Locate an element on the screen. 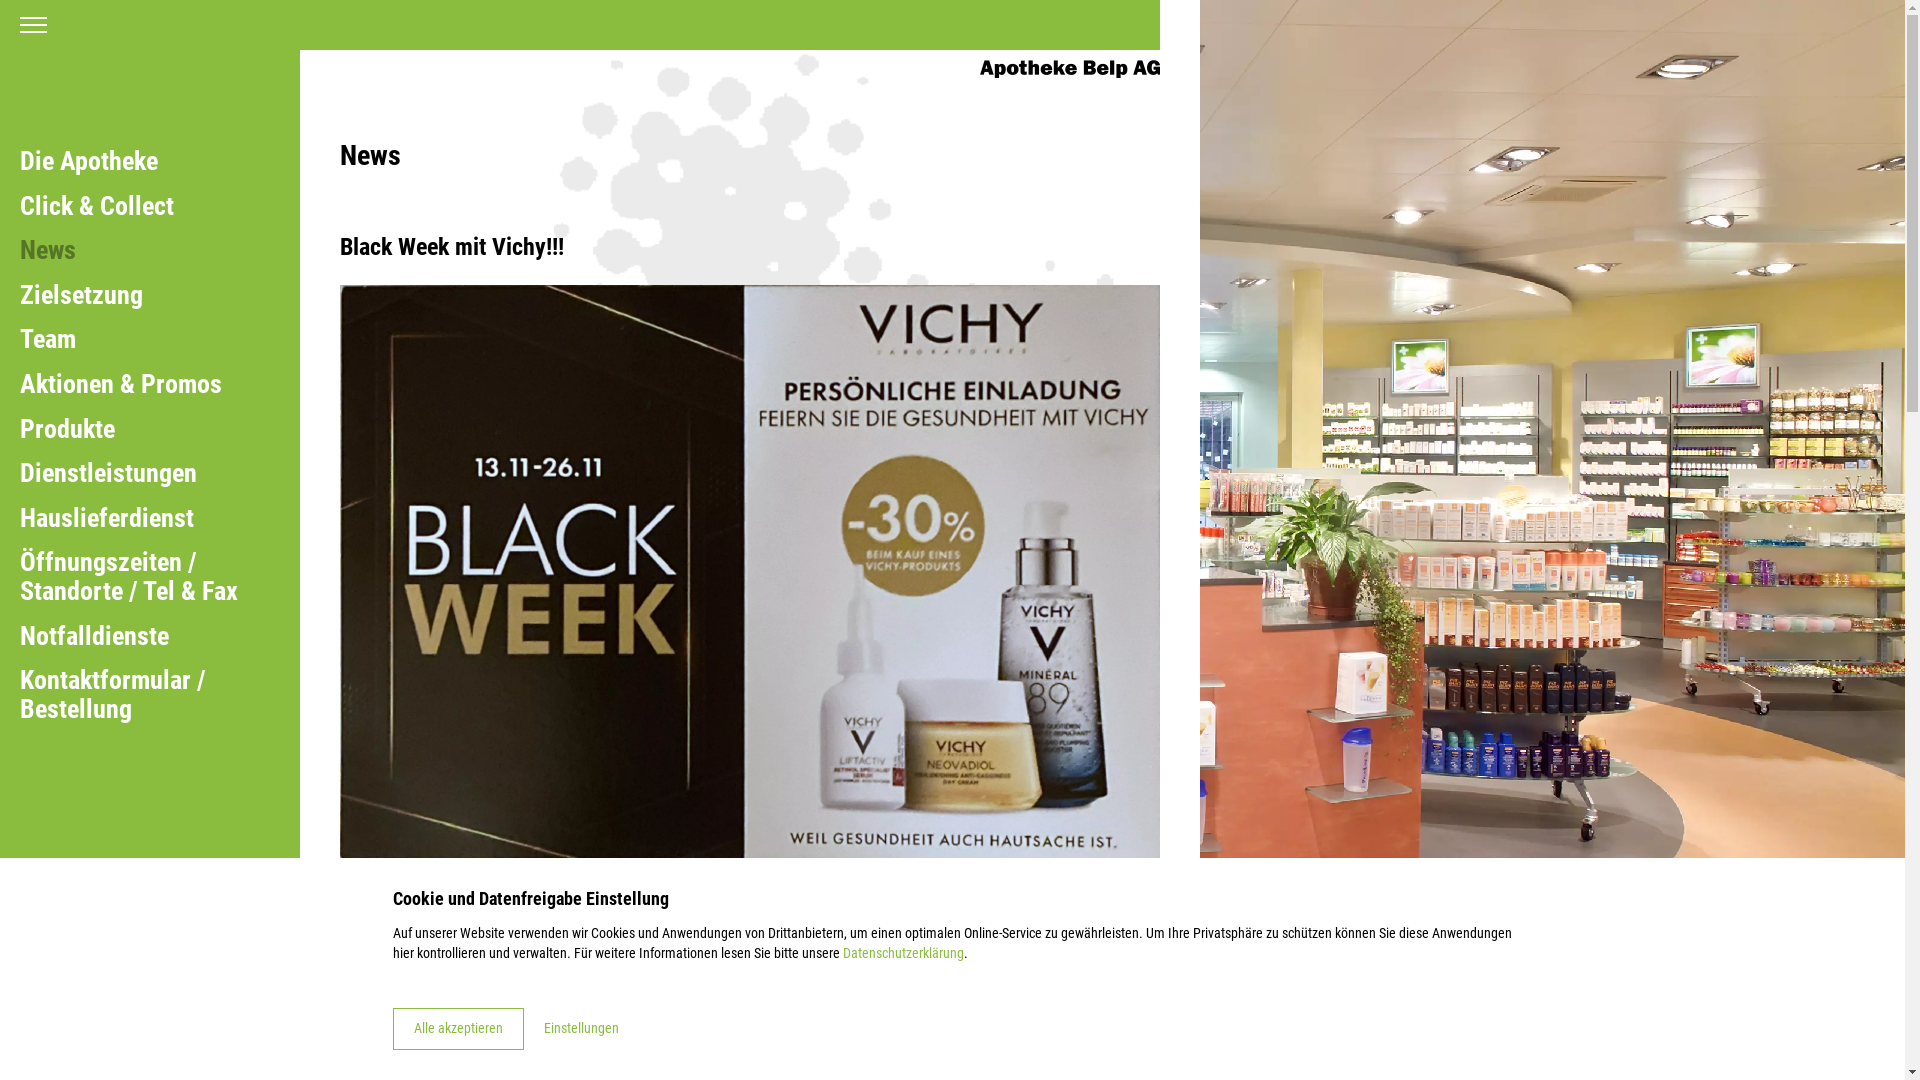 The width and height of the screenshot is (1920, 1080). Kontaktformular / Bestellung is located at coordinates (140, 694).